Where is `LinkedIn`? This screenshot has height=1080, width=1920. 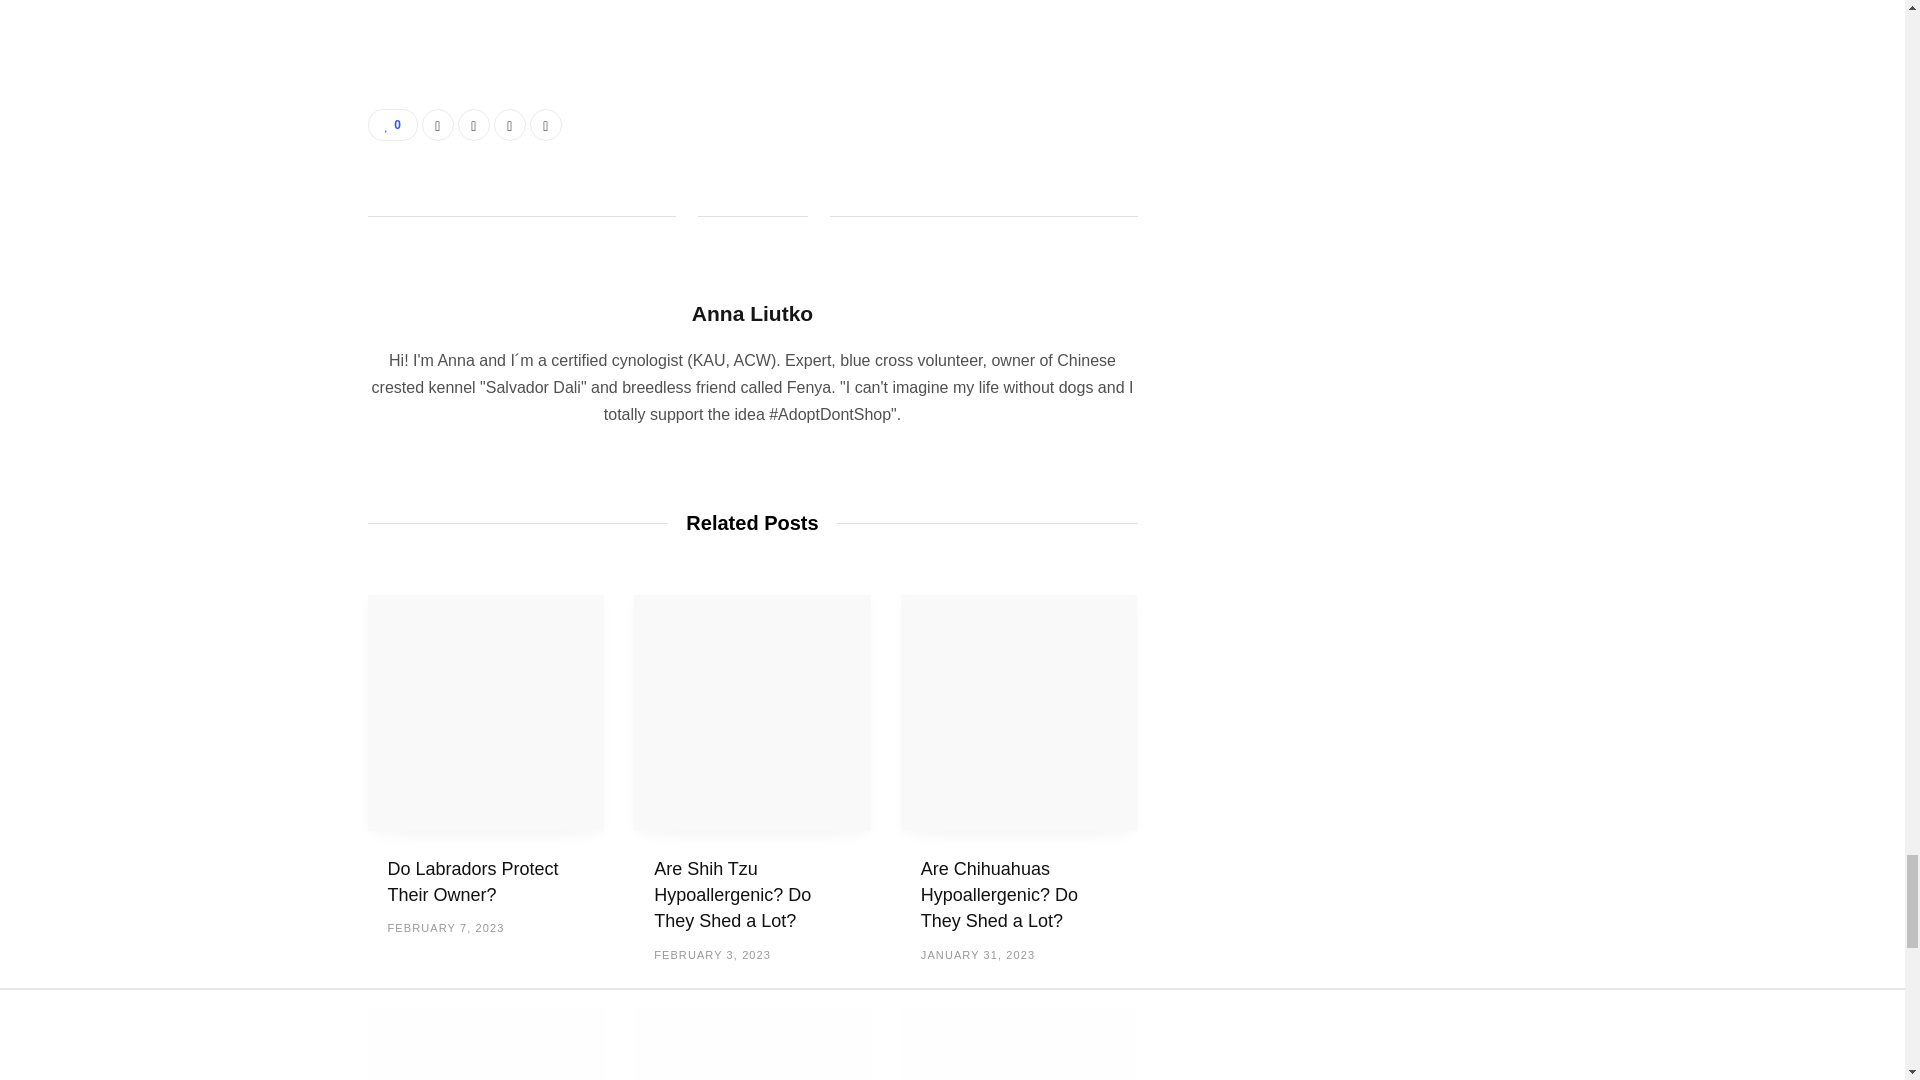
LinkedIn is located at coordinates (510, 125).